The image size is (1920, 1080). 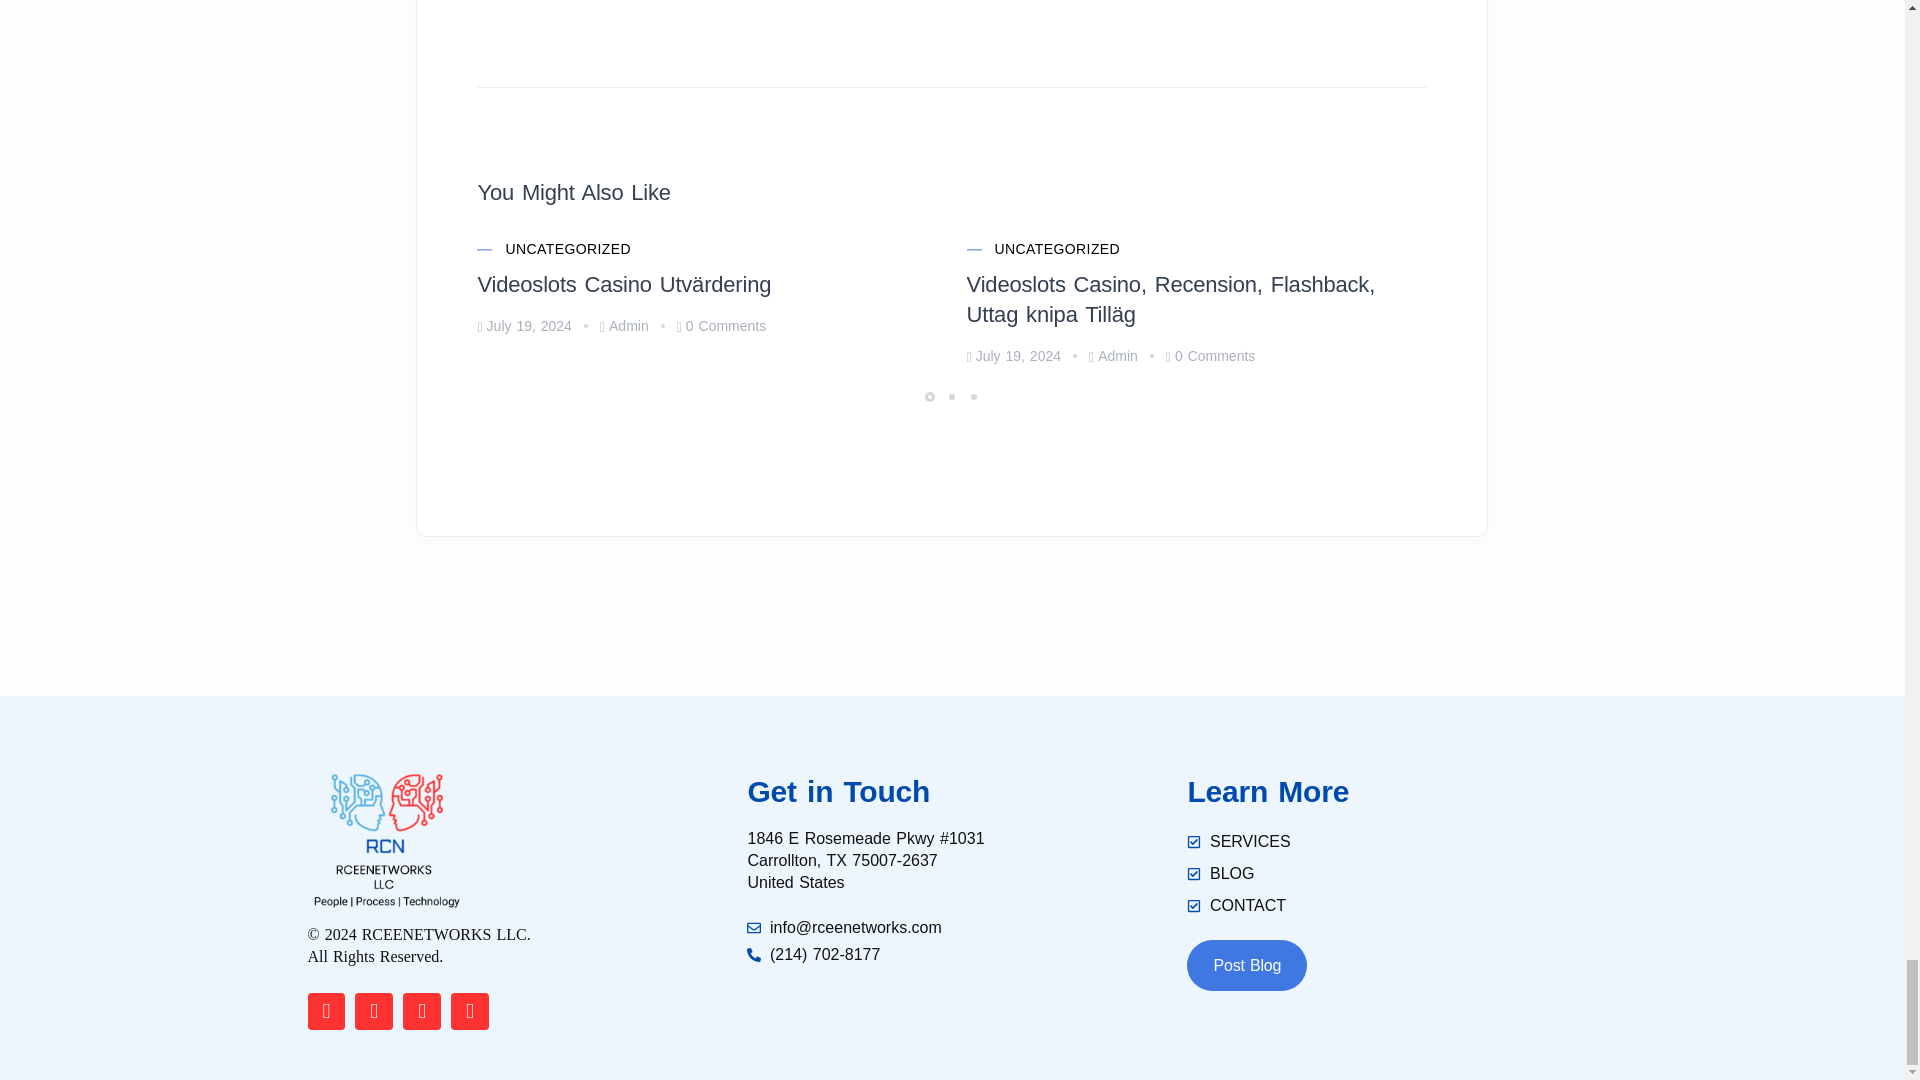 What do you see at coordinates (1014, 355) in the screenshot?
I see `July 19, 2024` at bounding box center [1014, 355].